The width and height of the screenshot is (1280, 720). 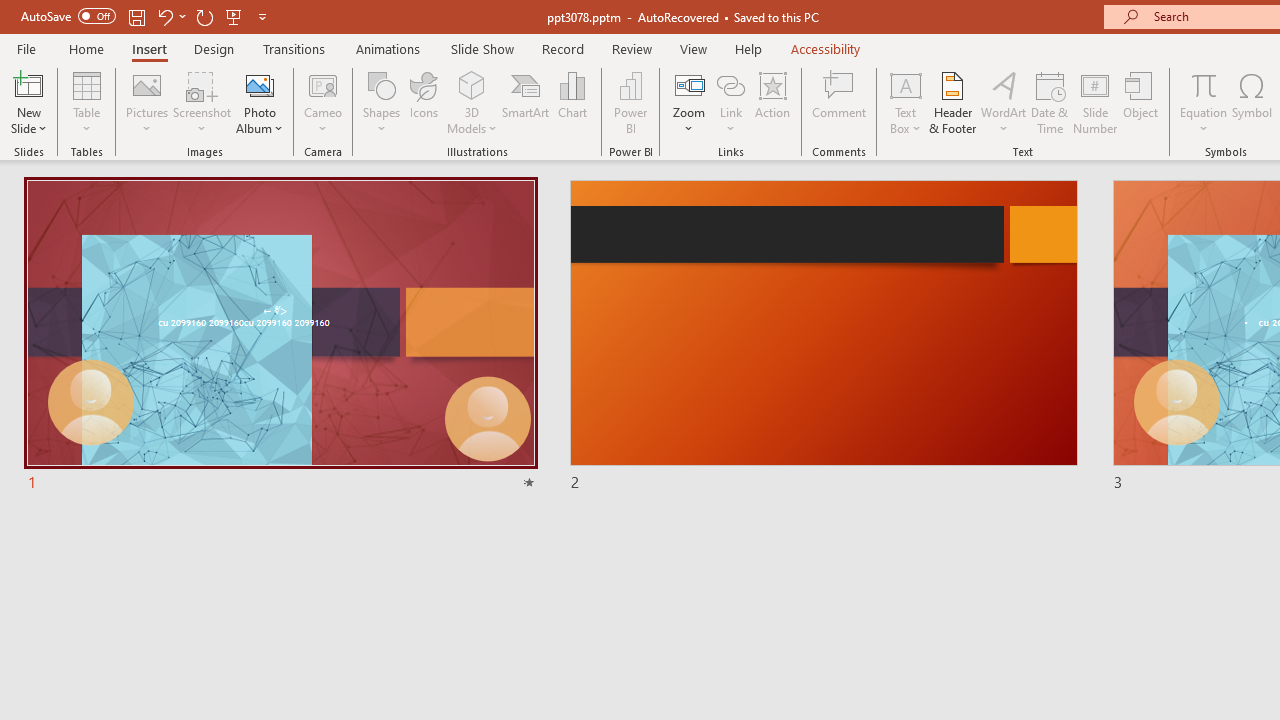 What do you see at coordinates (572, 102) in the screenshot?
I see `Chart...` at bounding box center [572, 102].